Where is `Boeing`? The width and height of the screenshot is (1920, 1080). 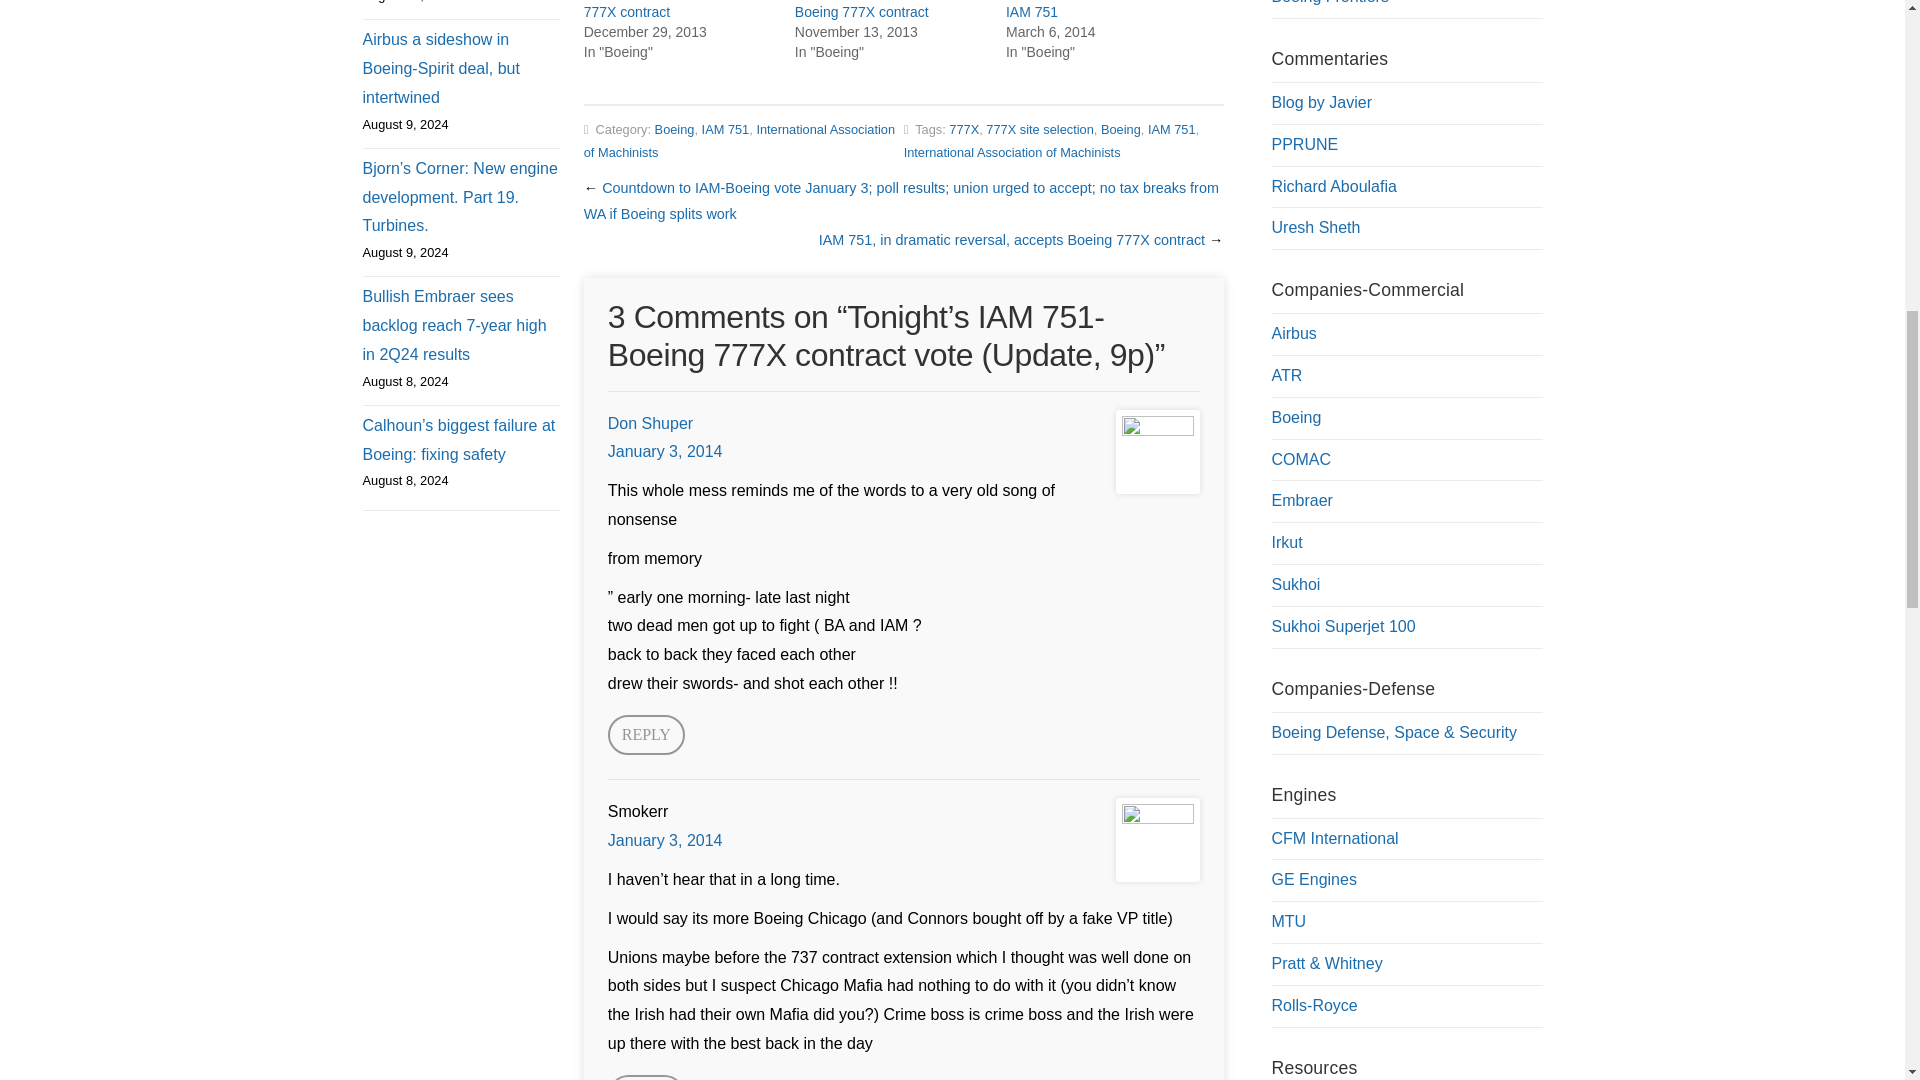
Boeing is located at coordinates (674, 130).